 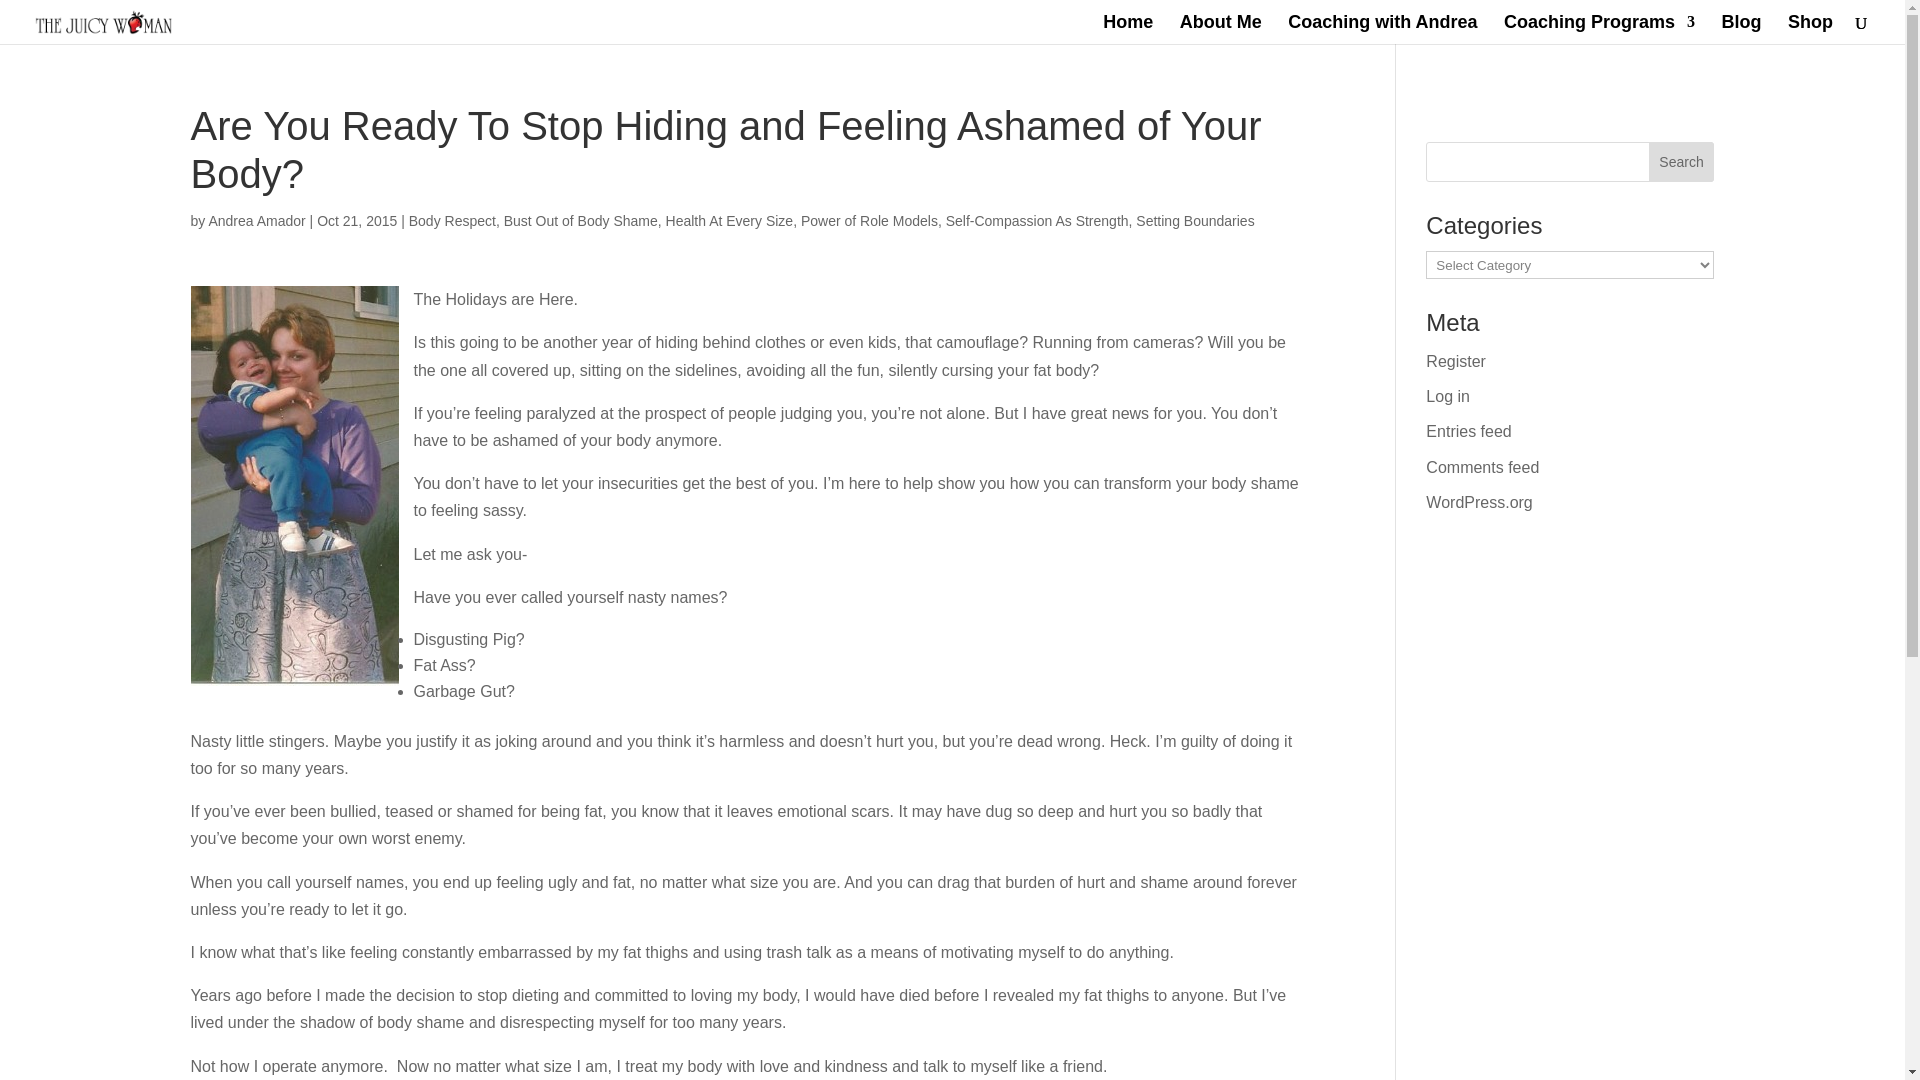 I want to click on Log in, so click(x=1448, y=396).